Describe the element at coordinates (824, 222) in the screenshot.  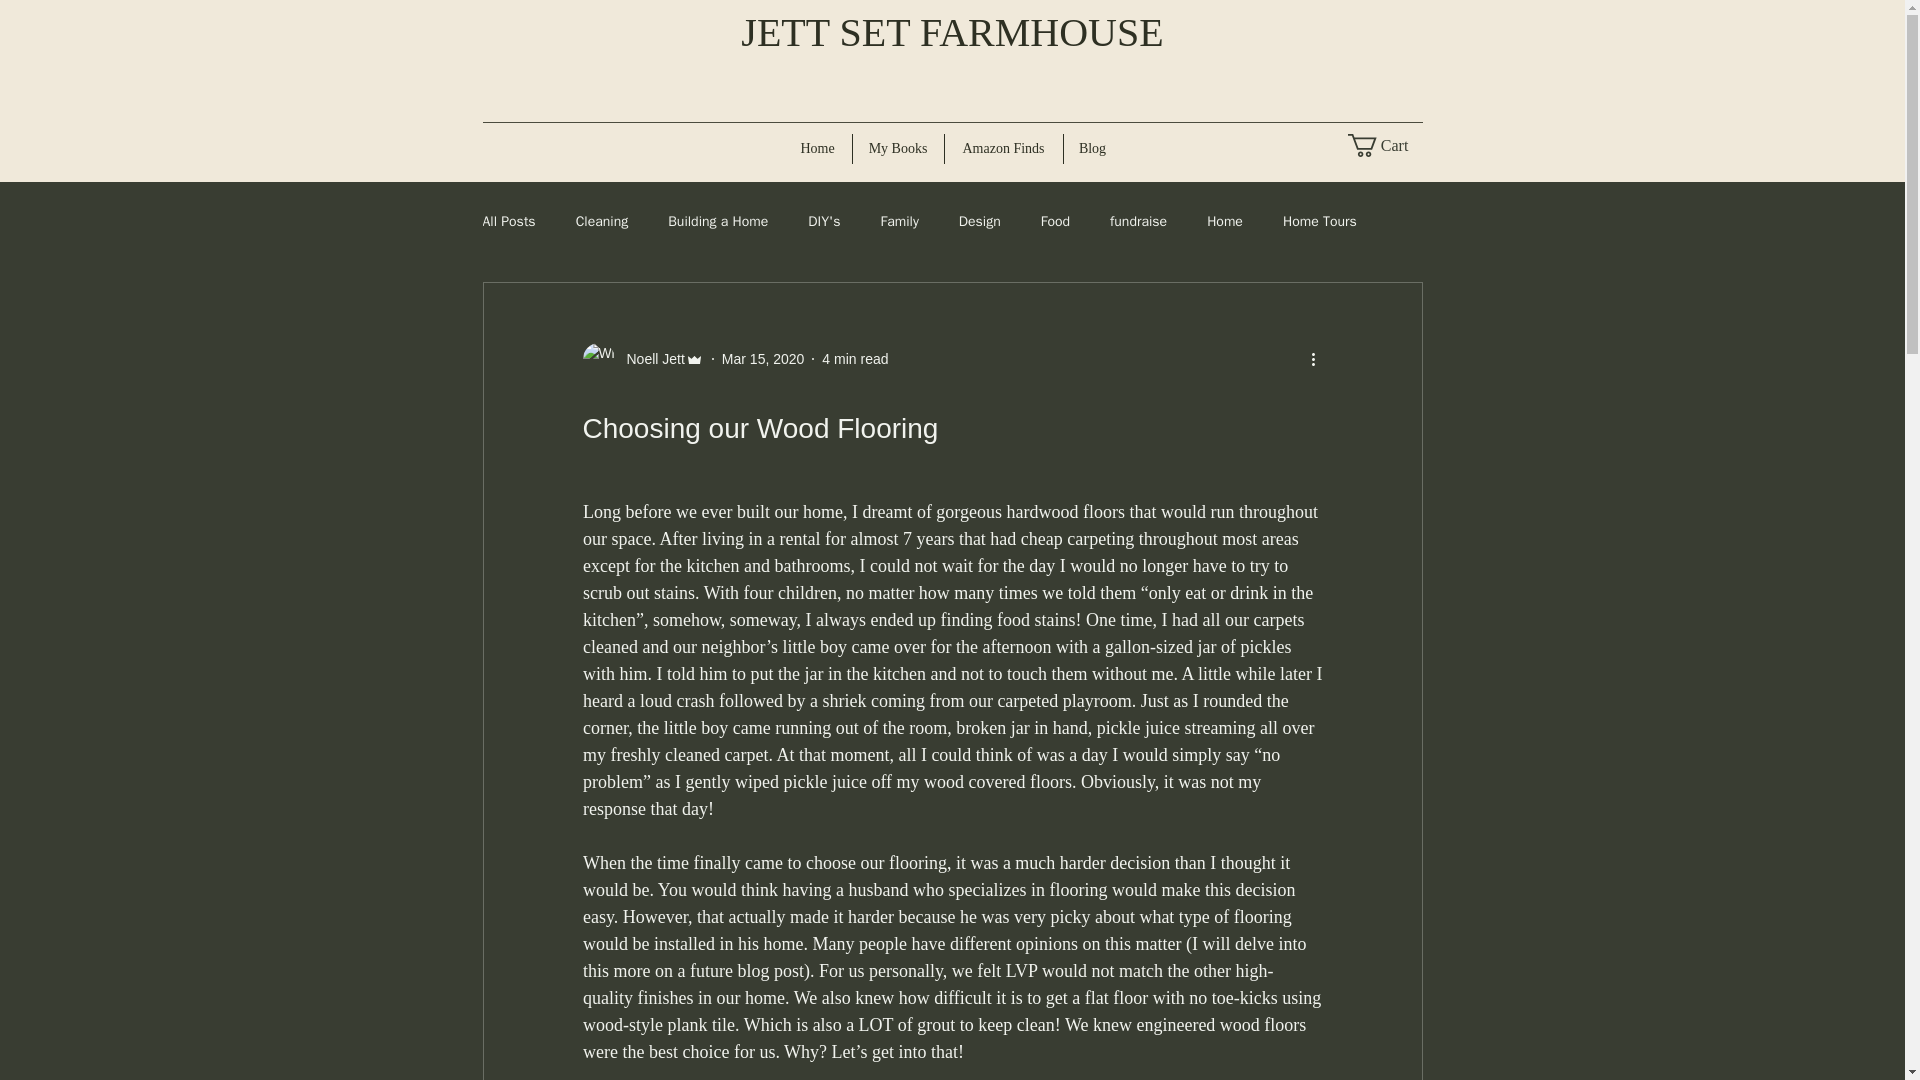
I see `DIY's` at that location.